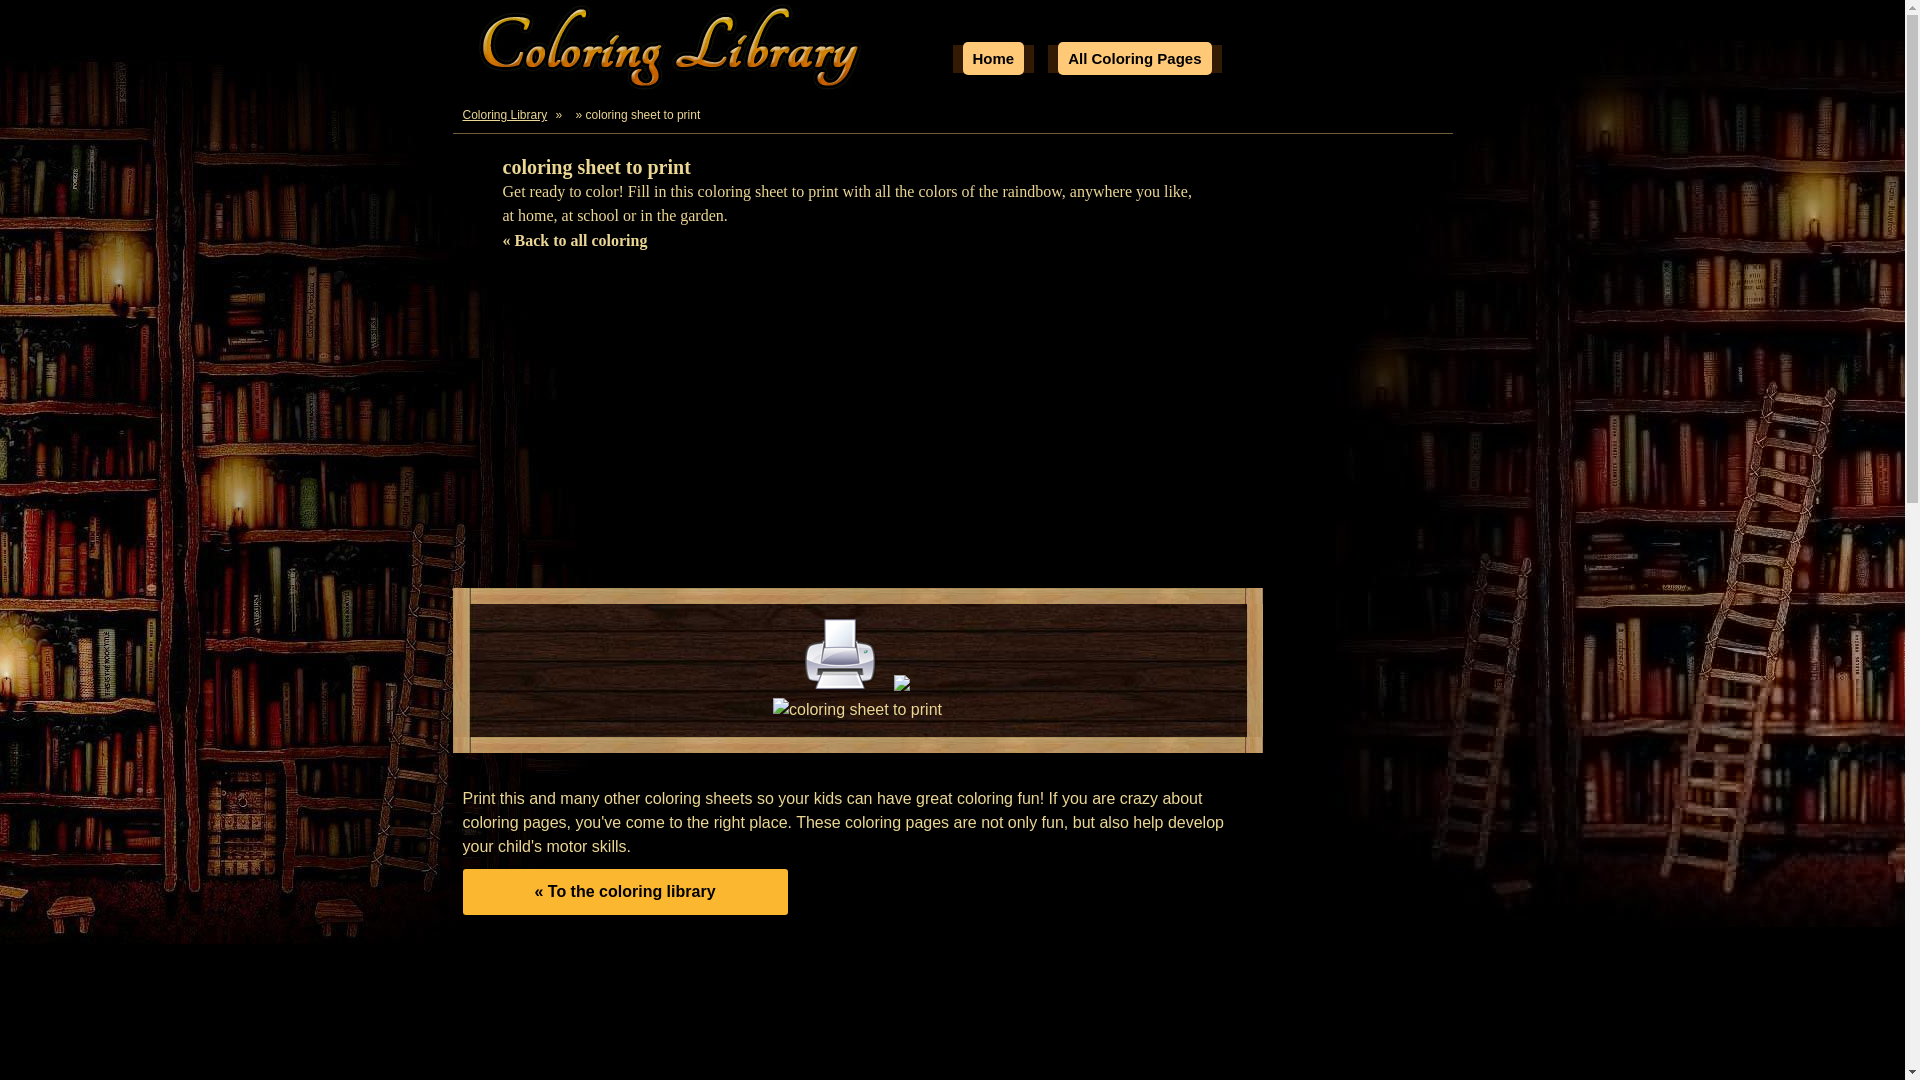 The image size is (1920, 1080). What do you see at coordinates (858, 710) in the screenshot?
I see ` coloring sheet to print` at bounding box center [858, 710].